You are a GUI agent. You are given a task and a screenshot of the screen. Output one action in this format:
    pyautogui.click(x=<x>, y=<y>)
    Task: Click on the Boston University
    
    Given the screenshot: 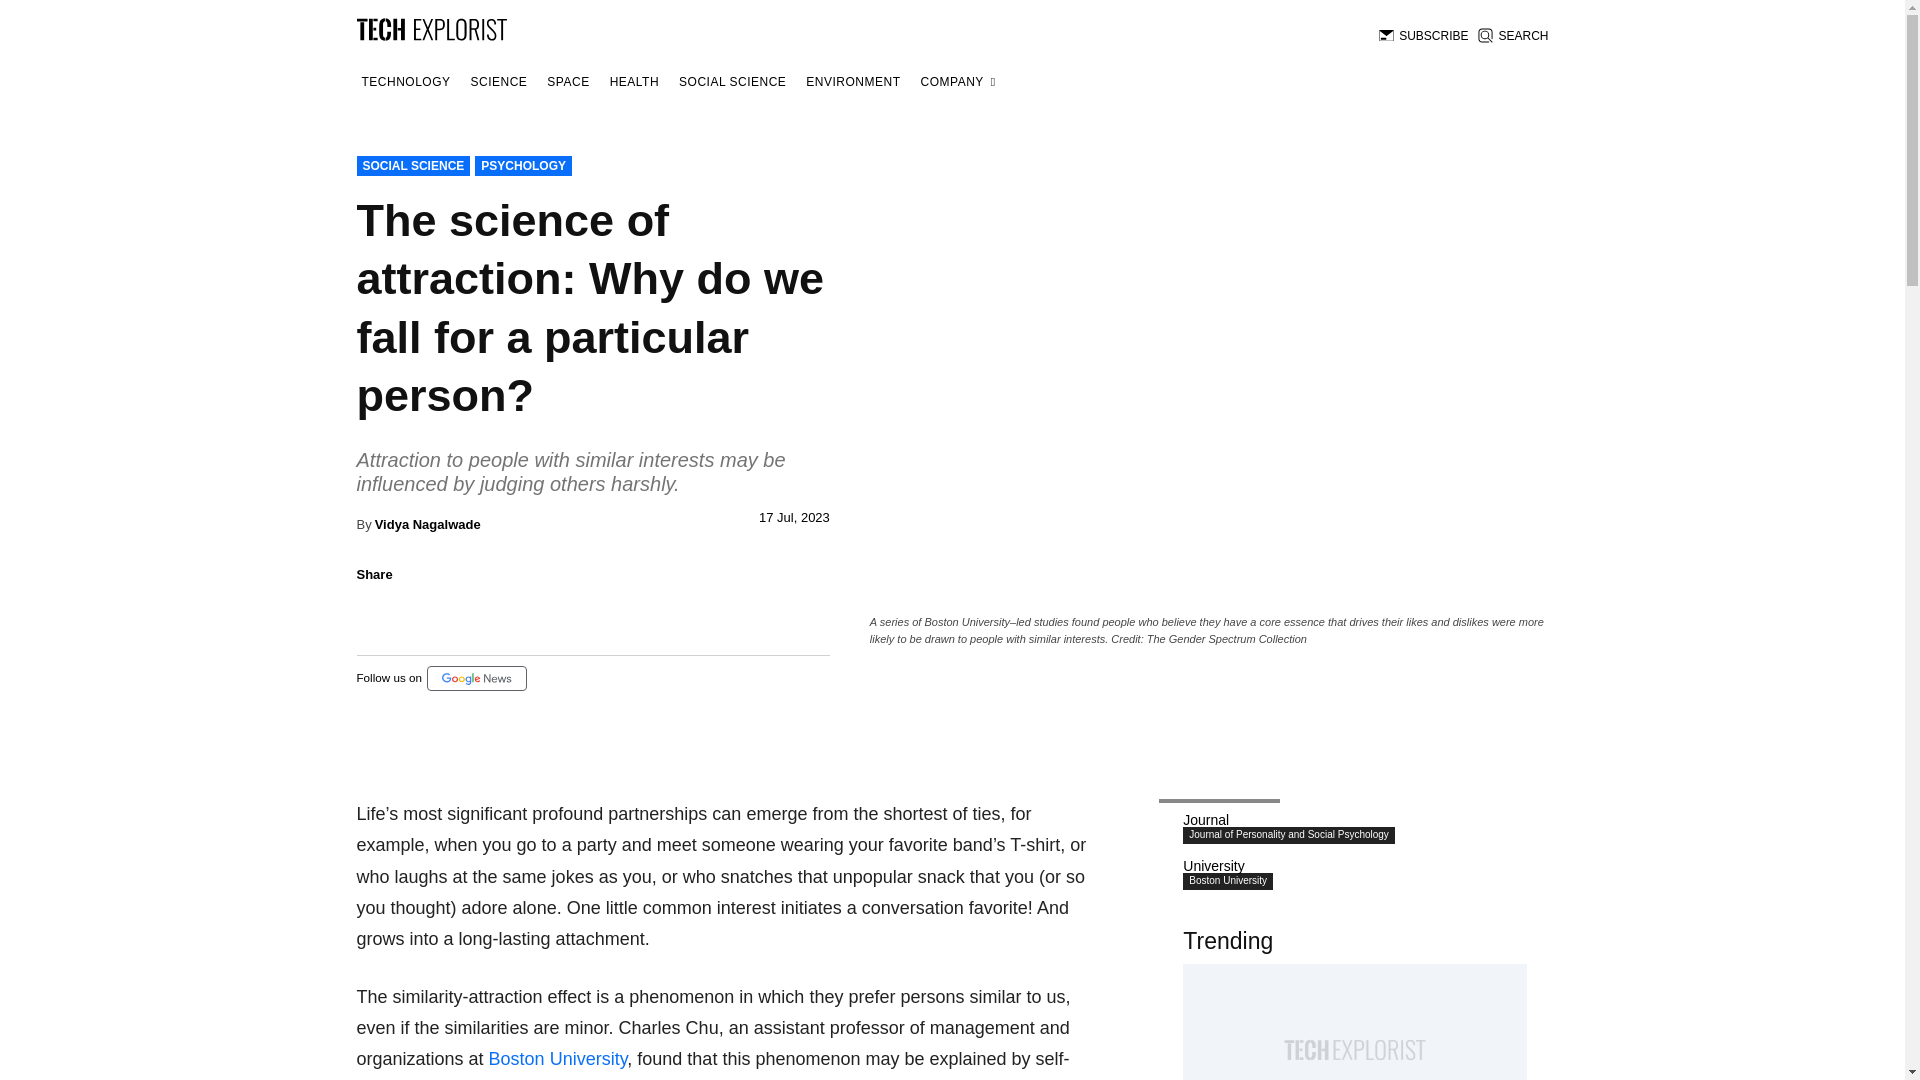 What is the action you would take?
    pyautogui.click(x=558, y=1058)
    